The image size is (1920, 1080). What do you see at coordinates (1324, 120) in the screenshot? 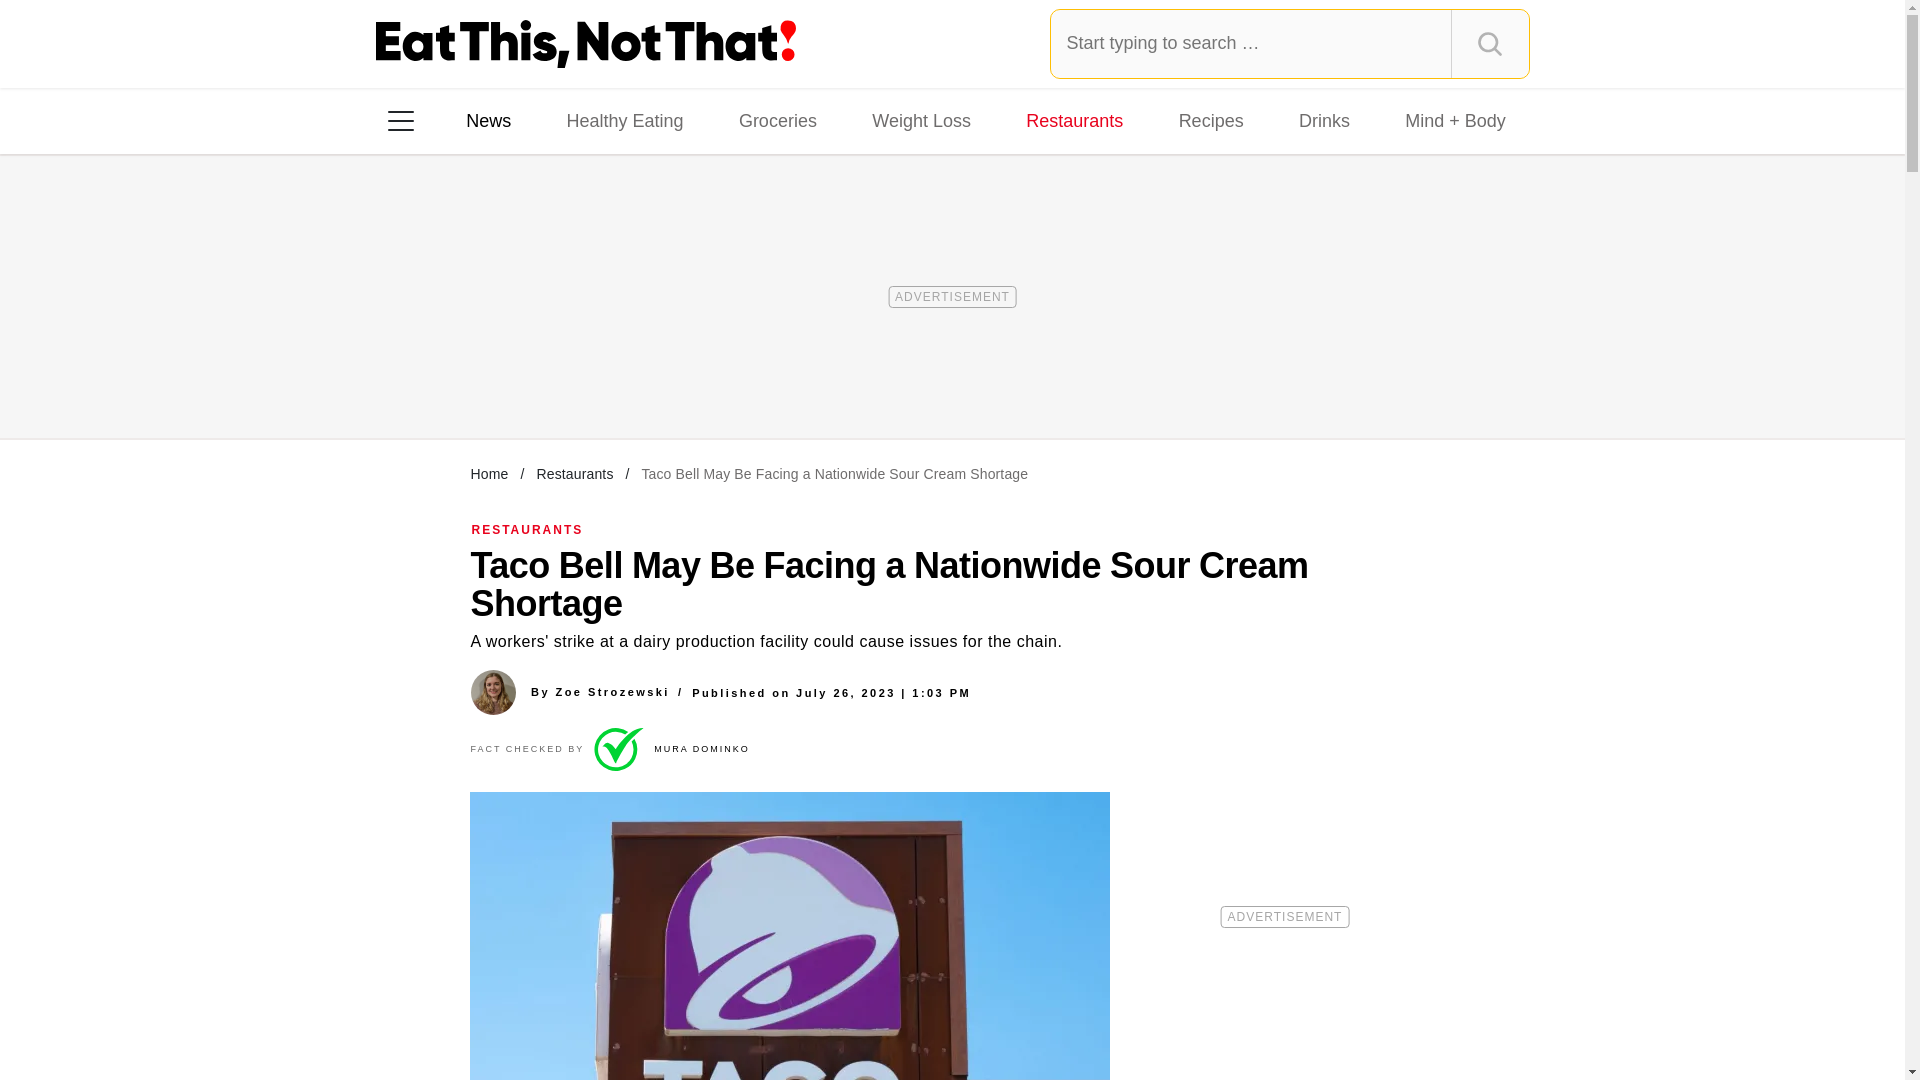
I see `Drinks` at bounding box center [1324, 120].